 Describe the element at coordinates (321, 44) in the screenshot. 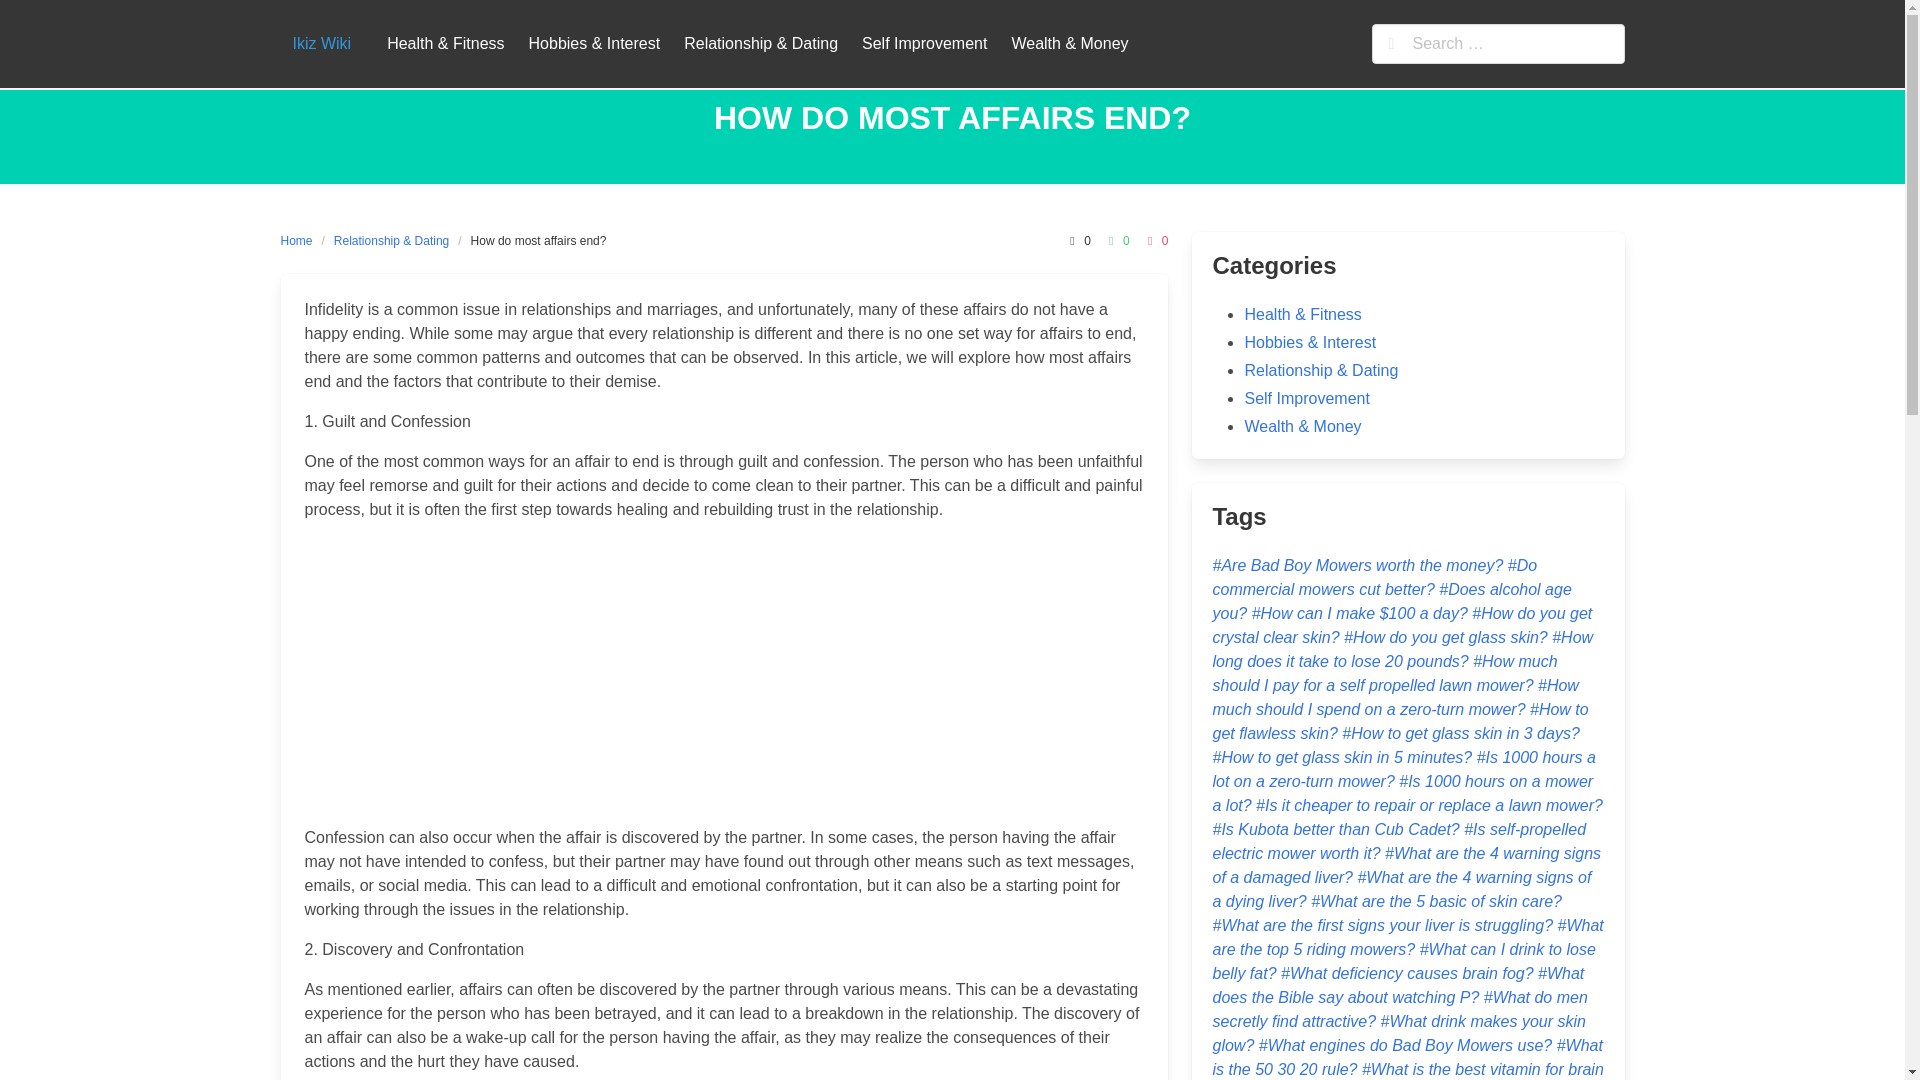

I see `Ikiz Wiki` at that location.